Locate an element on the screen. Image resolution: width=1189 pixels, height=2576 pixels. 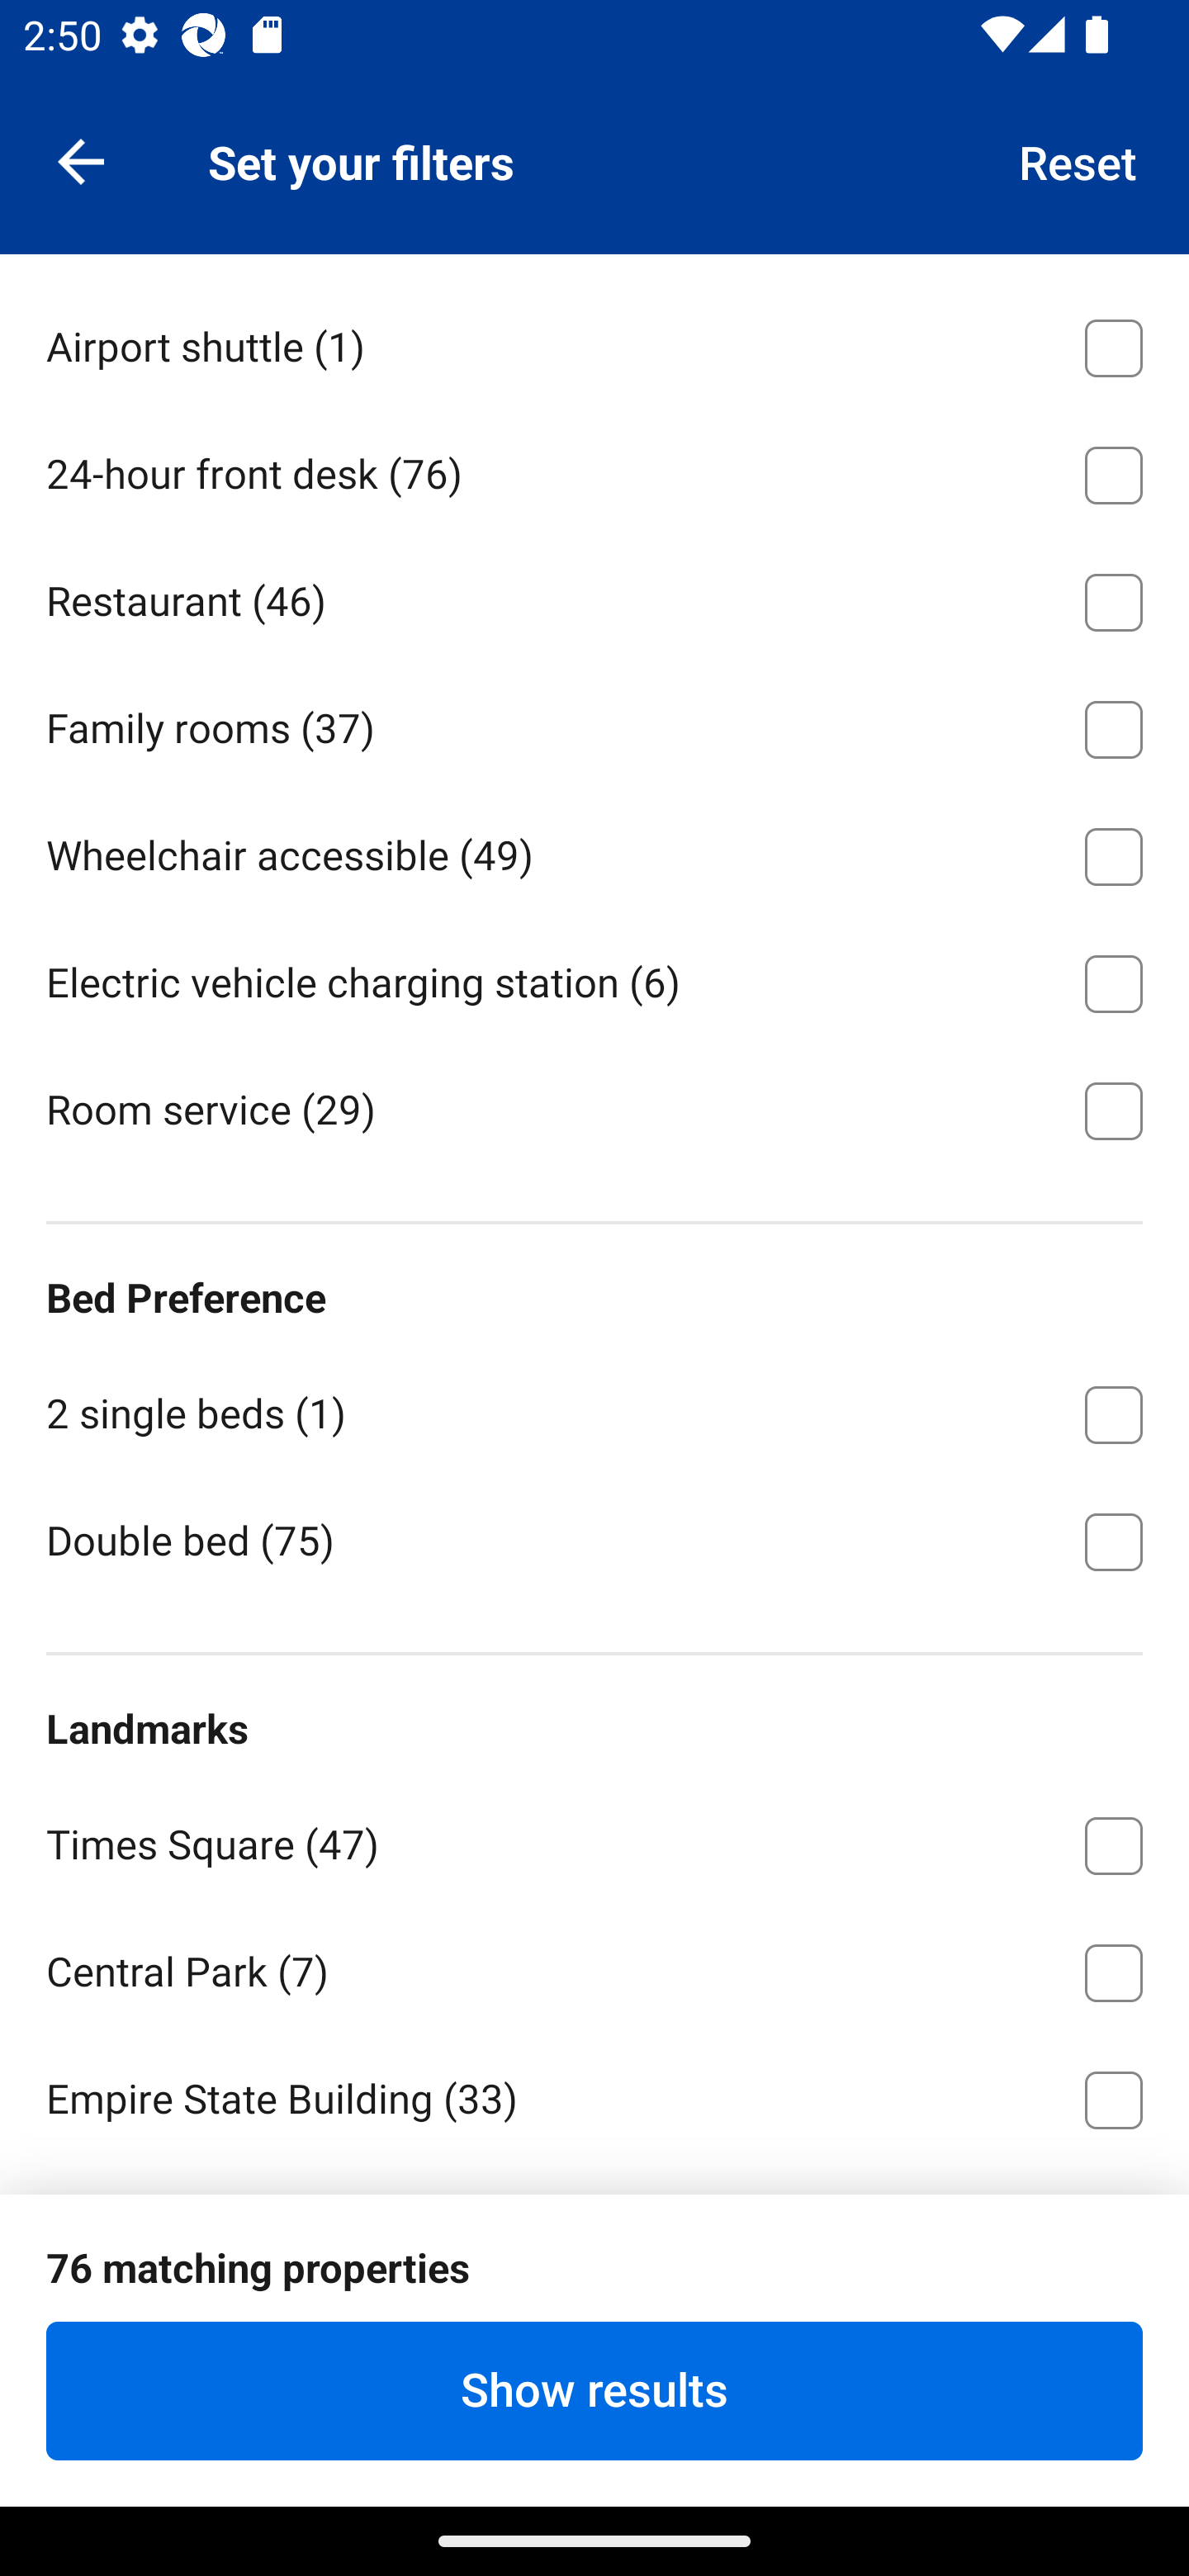
Empire State Building ⁦(33) is located at coordinates (594, 2094).